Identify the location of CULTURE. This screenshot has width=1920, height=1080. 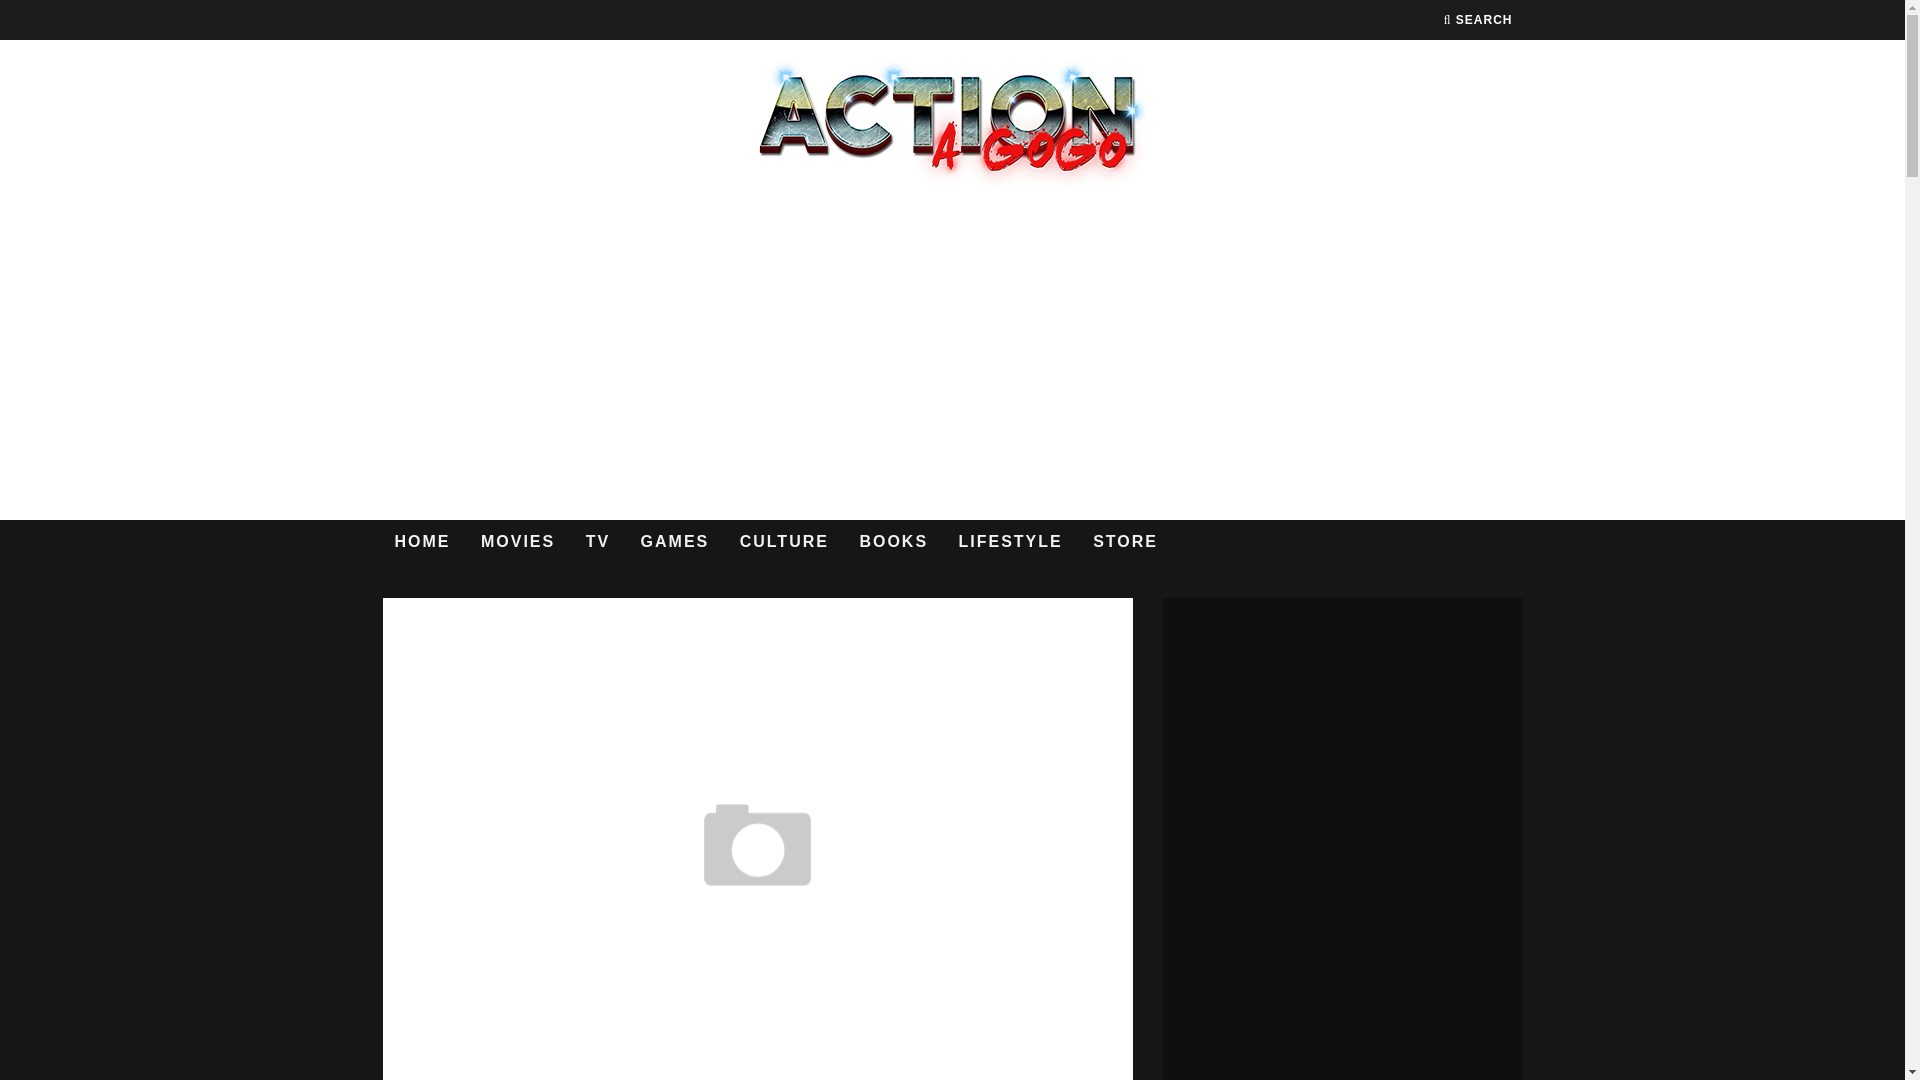
(784, 542).